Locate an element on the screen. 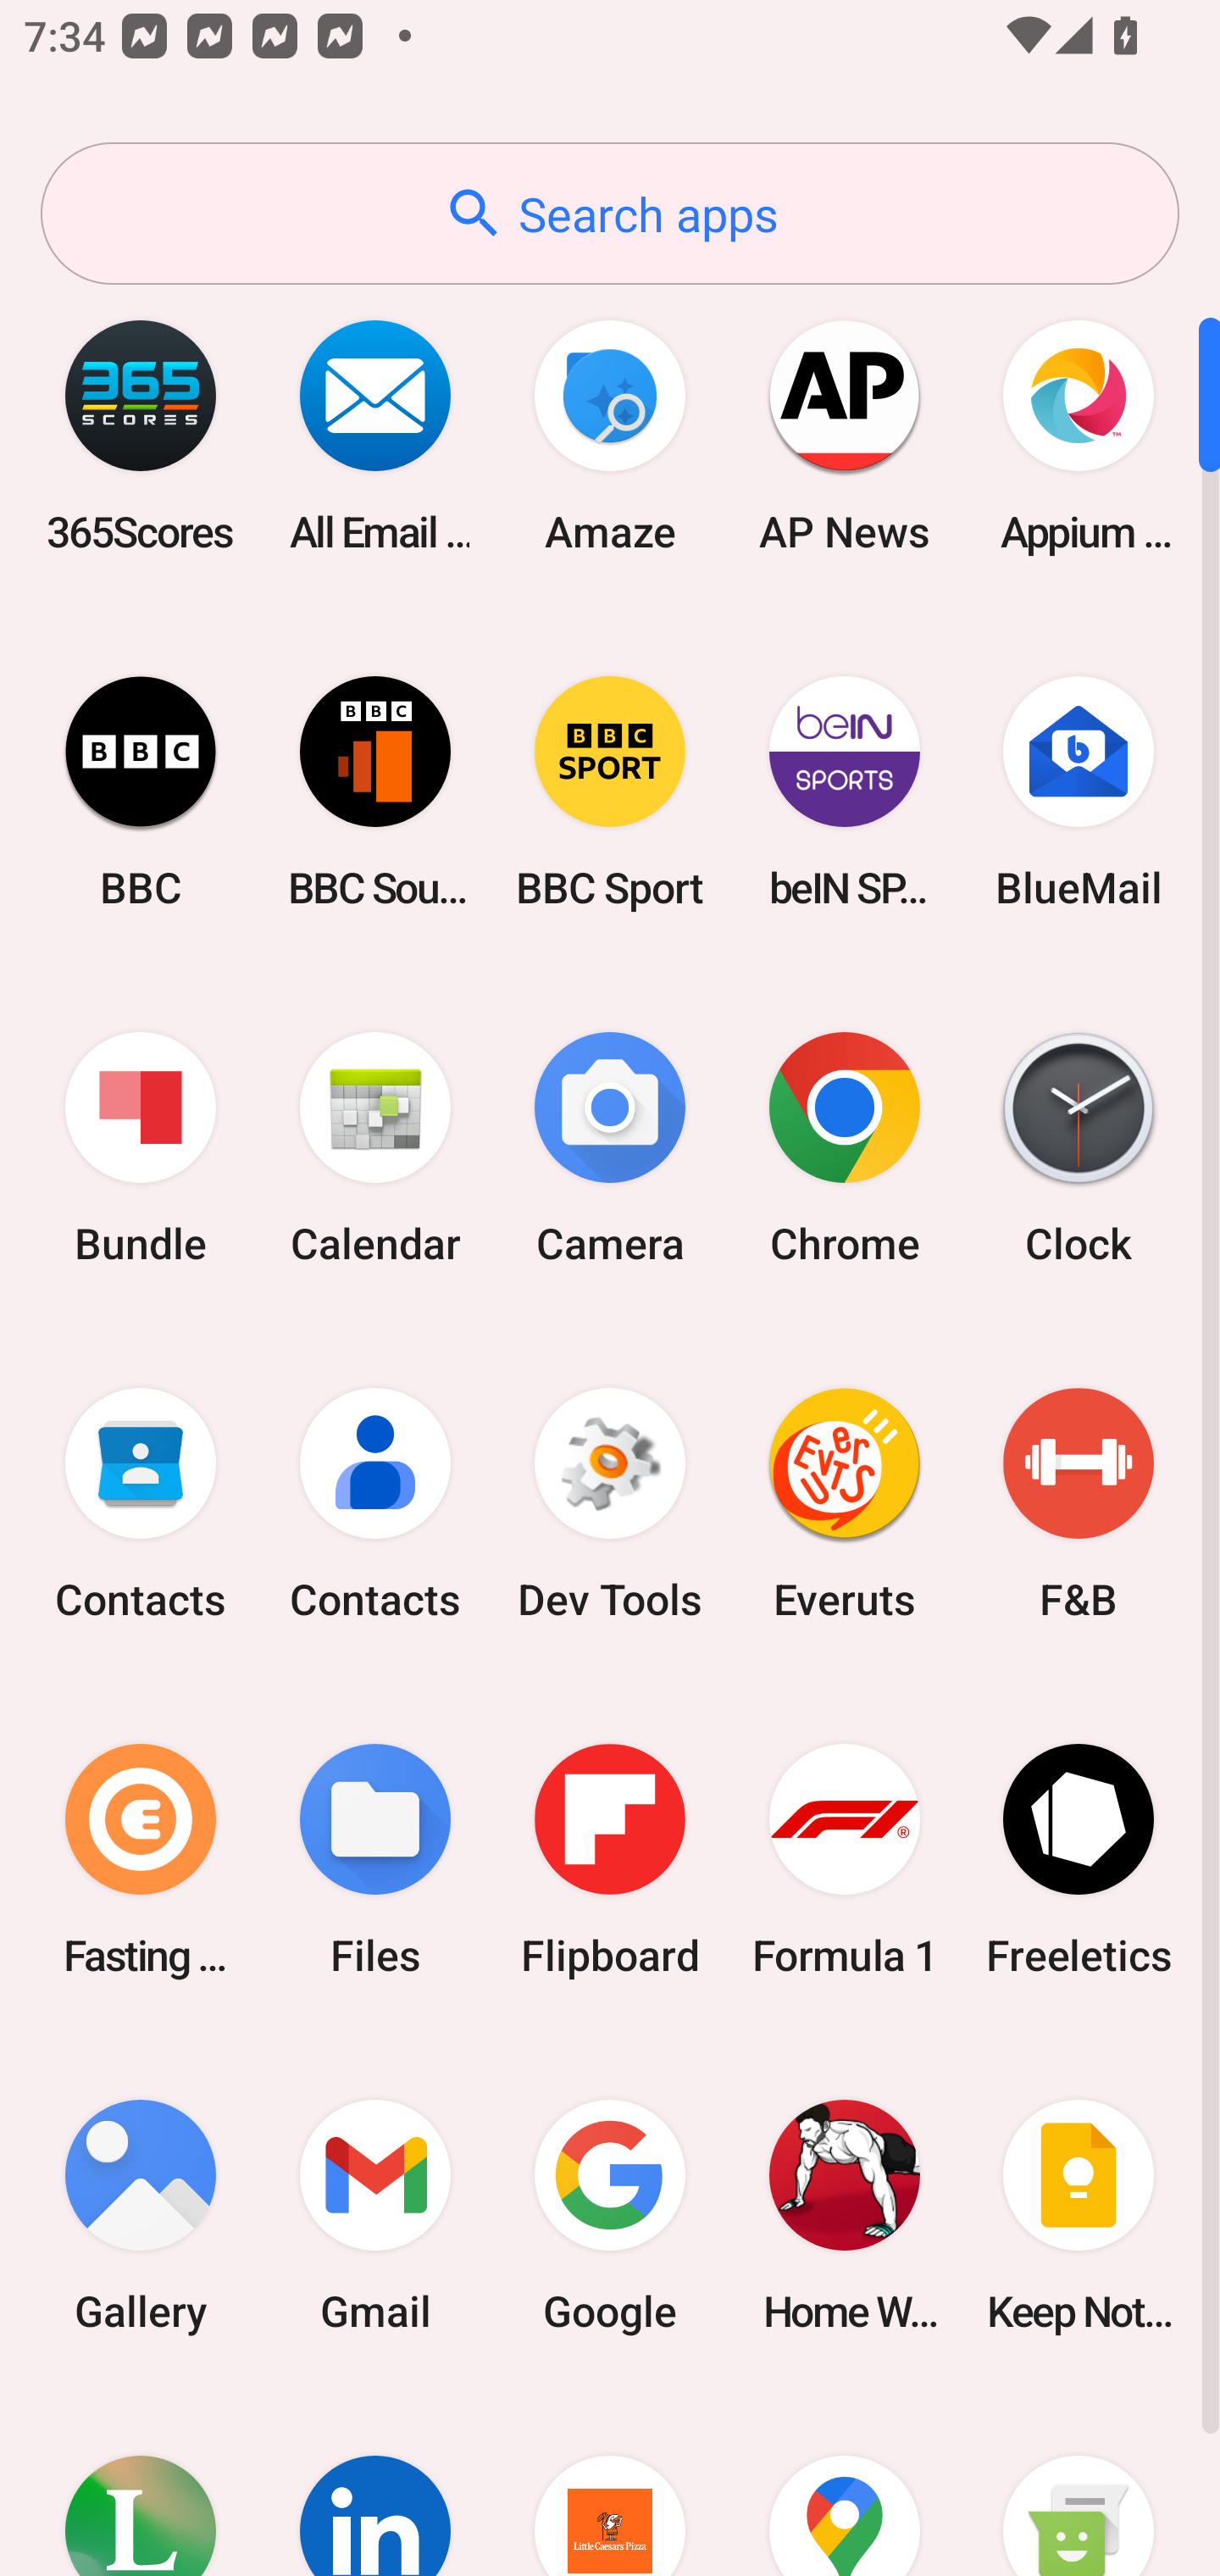  All Email Connect is located at coordinates (375, 436).